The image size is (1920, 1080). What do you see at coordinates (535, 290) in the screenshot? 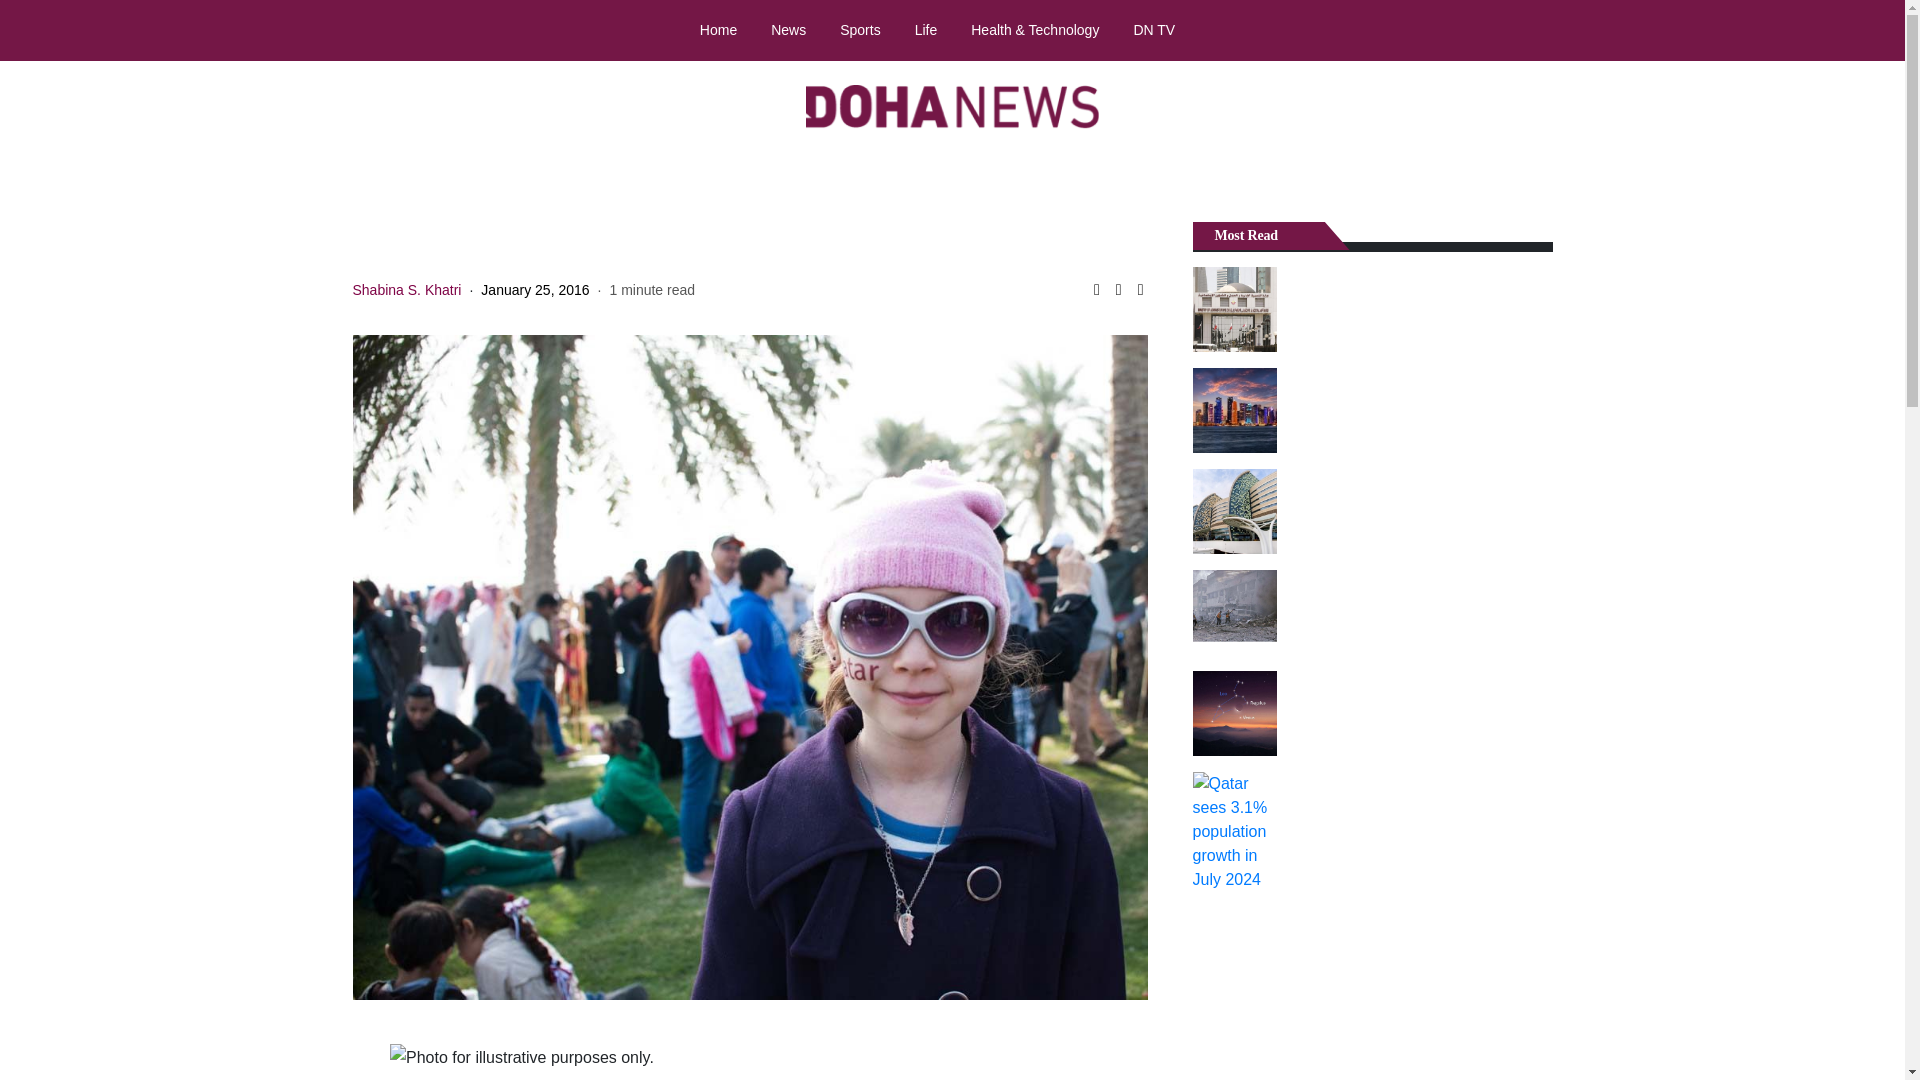
I see `January 25, 2016` at bounding box center [535, 290].